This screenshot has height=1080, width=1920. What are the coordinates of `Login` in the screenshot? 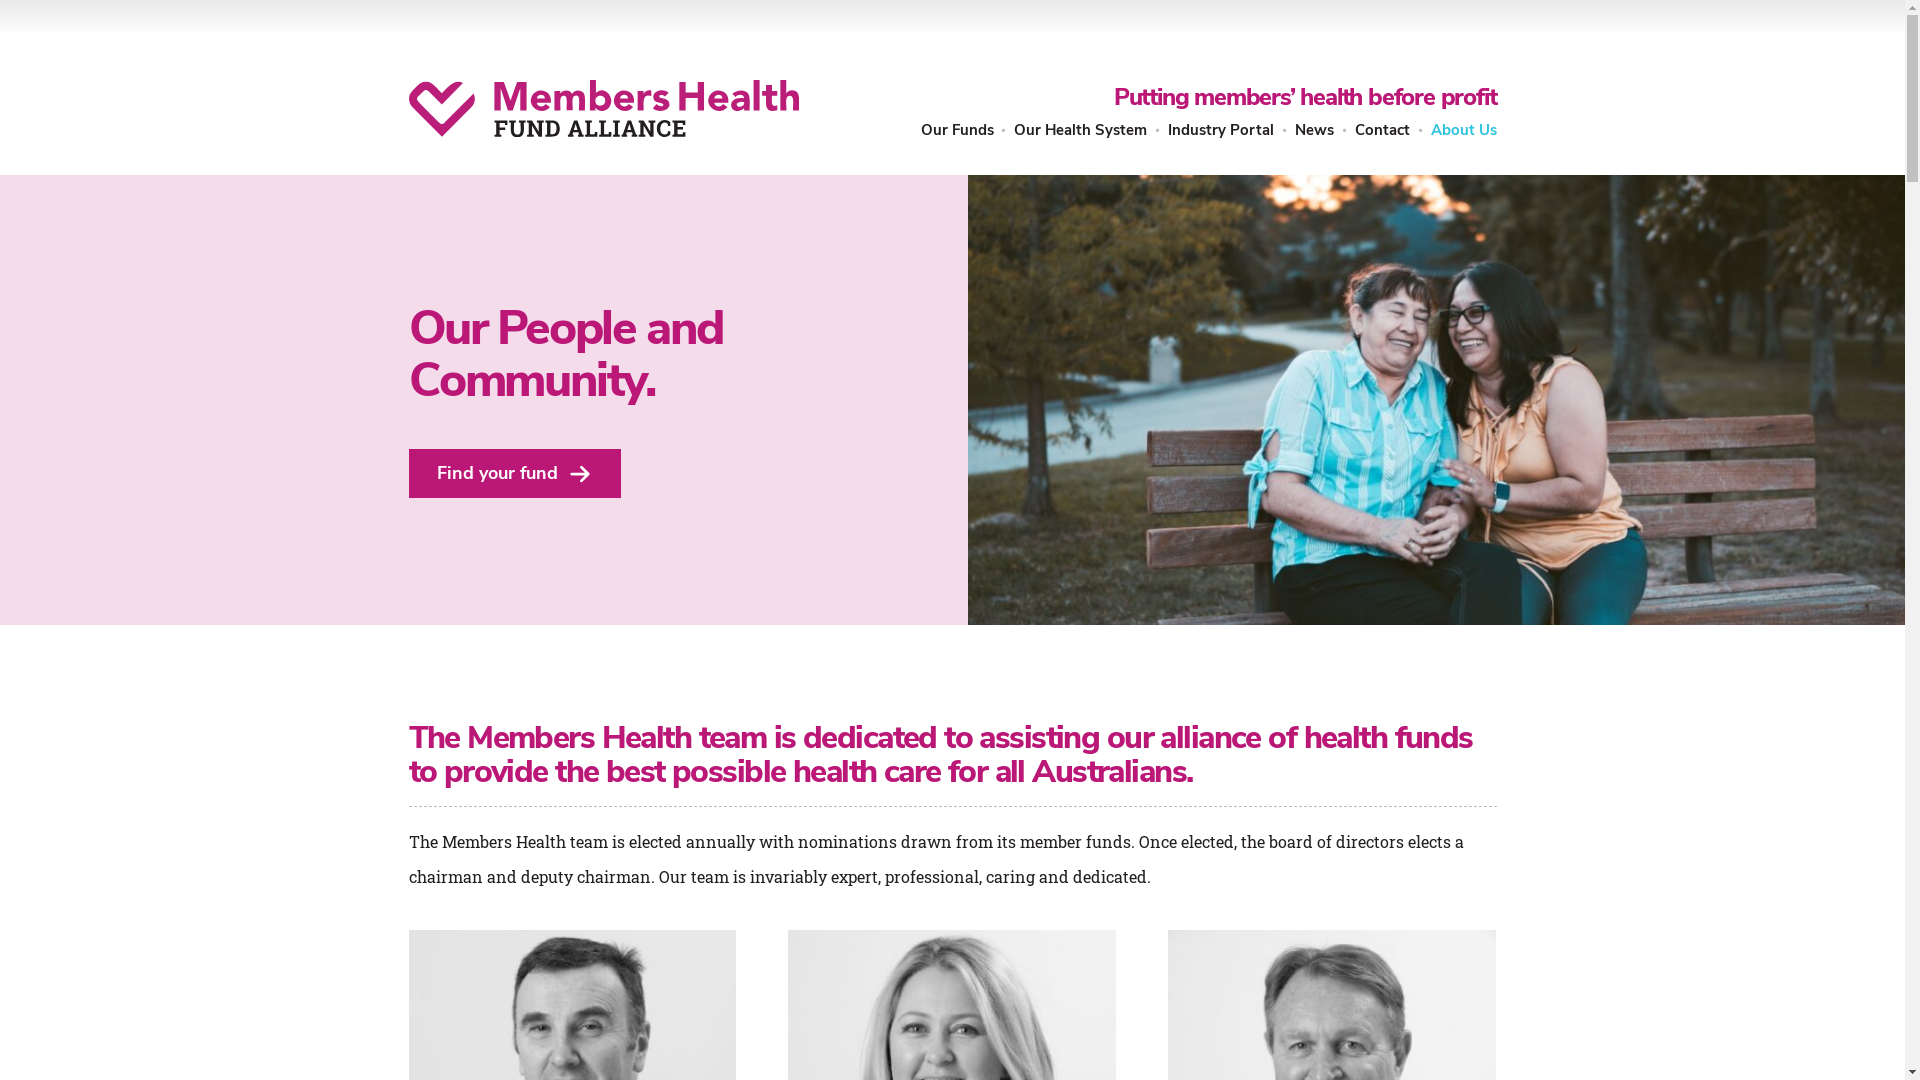 It's located at (1153, 544).